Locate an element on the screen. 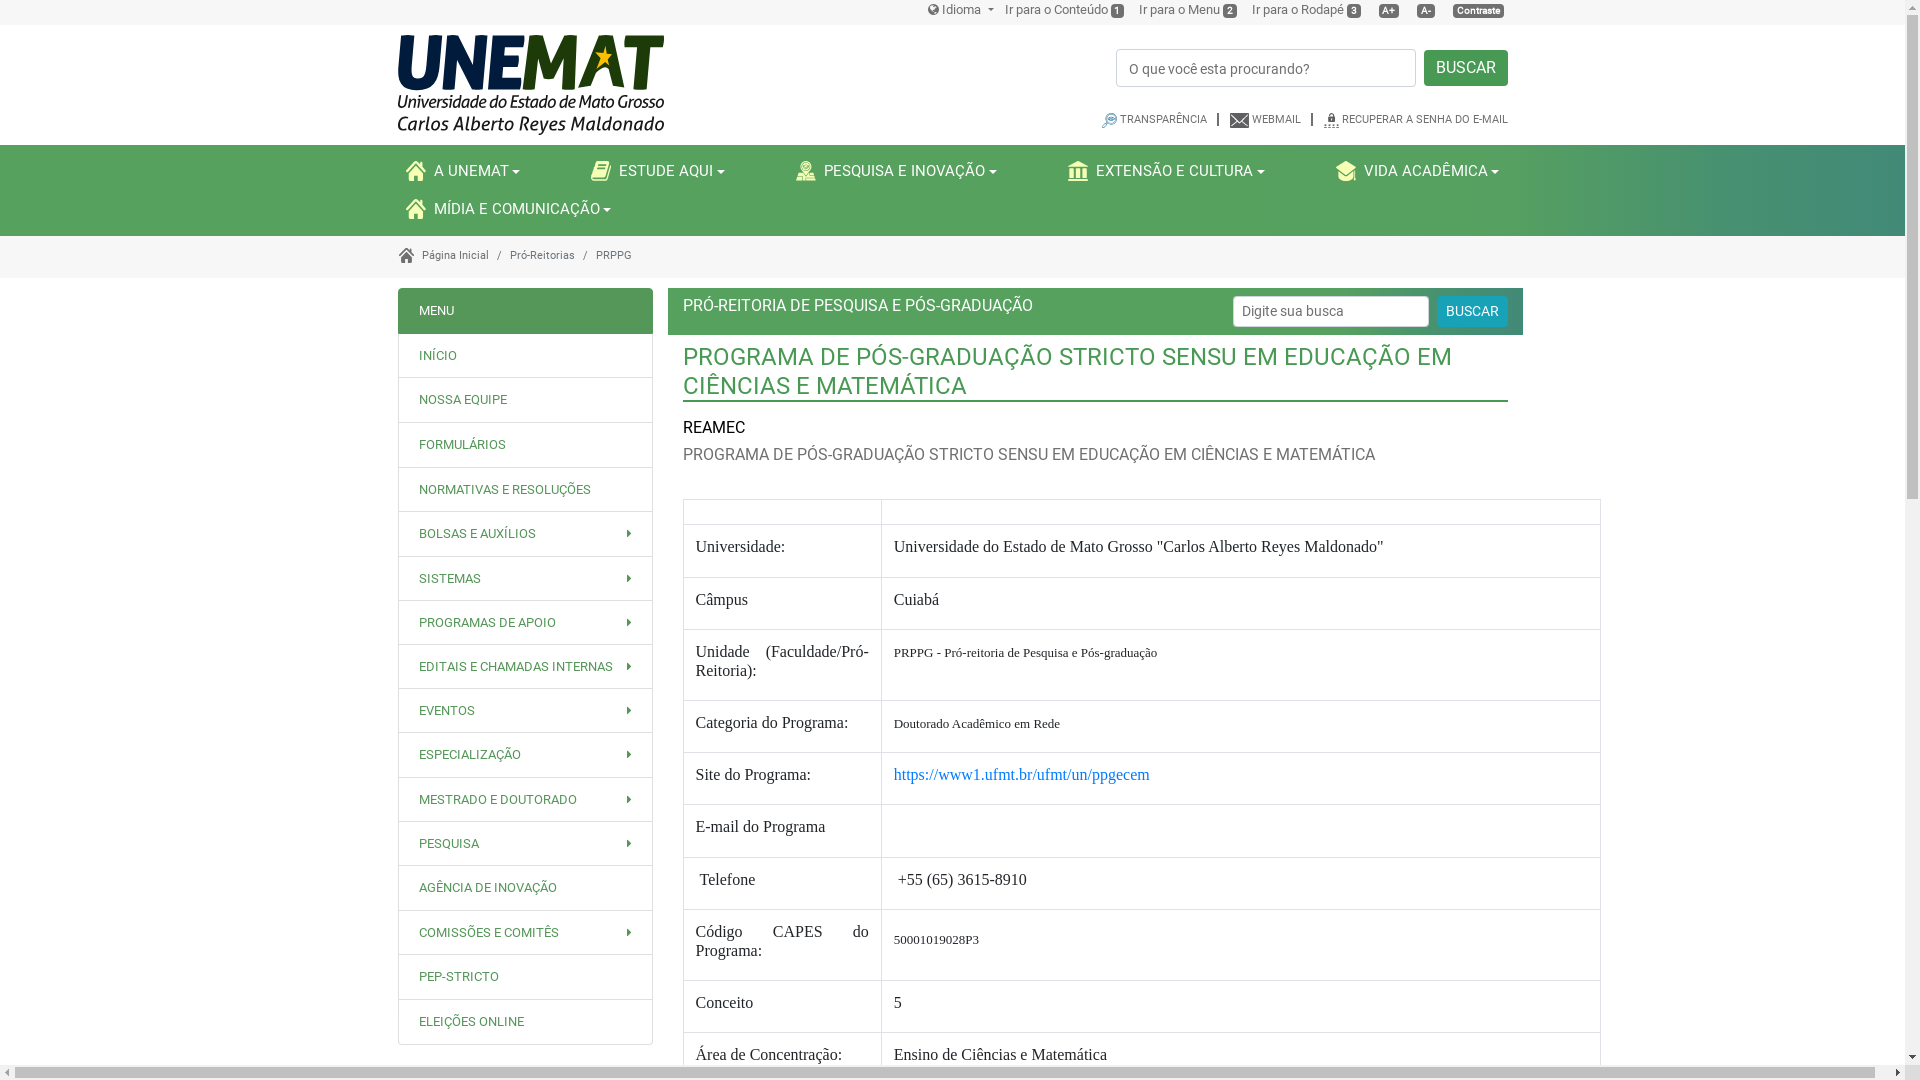  BUSCAR is located at coordinates (1472, 312).